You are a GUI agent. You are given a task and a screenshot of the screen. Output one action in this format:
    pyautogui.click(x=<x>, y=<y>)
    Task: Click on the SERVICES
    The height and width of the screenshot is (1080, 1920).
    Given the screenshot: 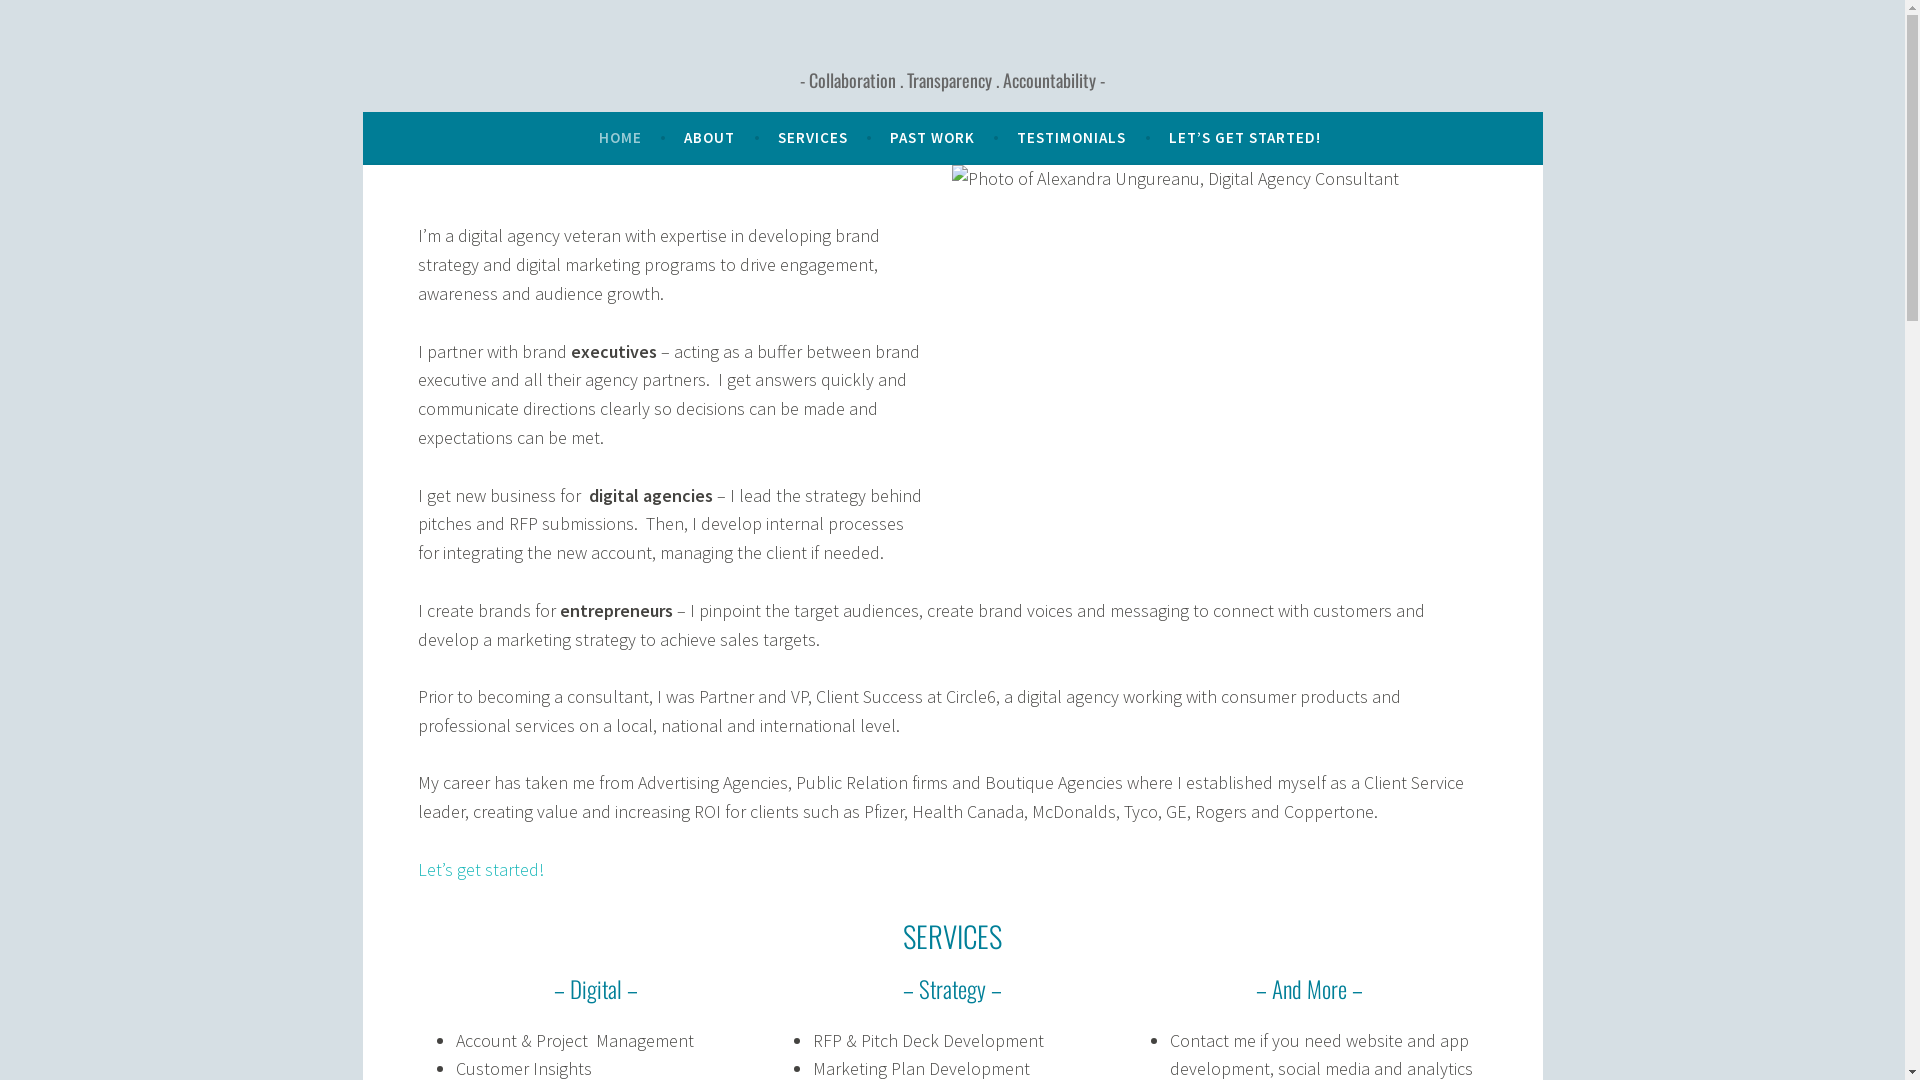 What is the action you would take?
    pyautogui.click(x=813, y=138)
    